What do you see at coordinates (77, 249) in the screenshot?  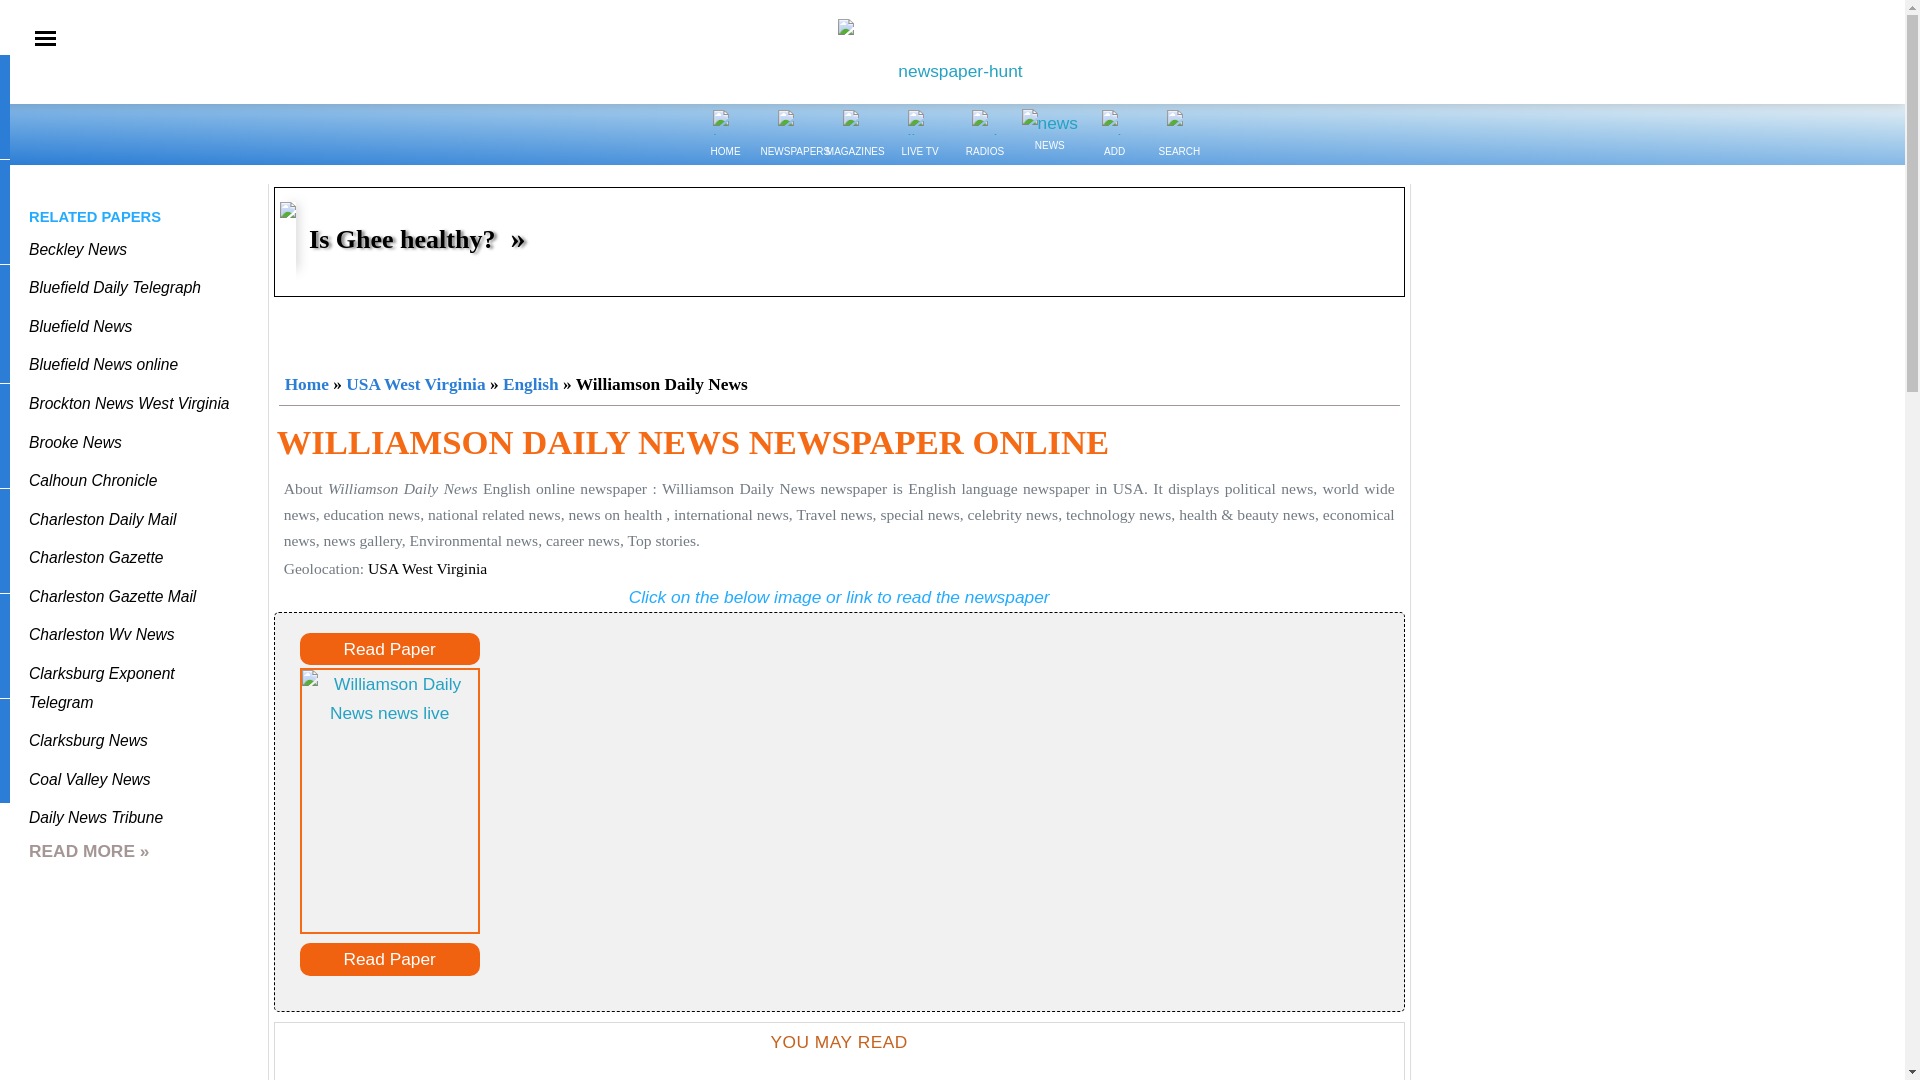 I see `Beckley News` at bounding box center [77, 249].